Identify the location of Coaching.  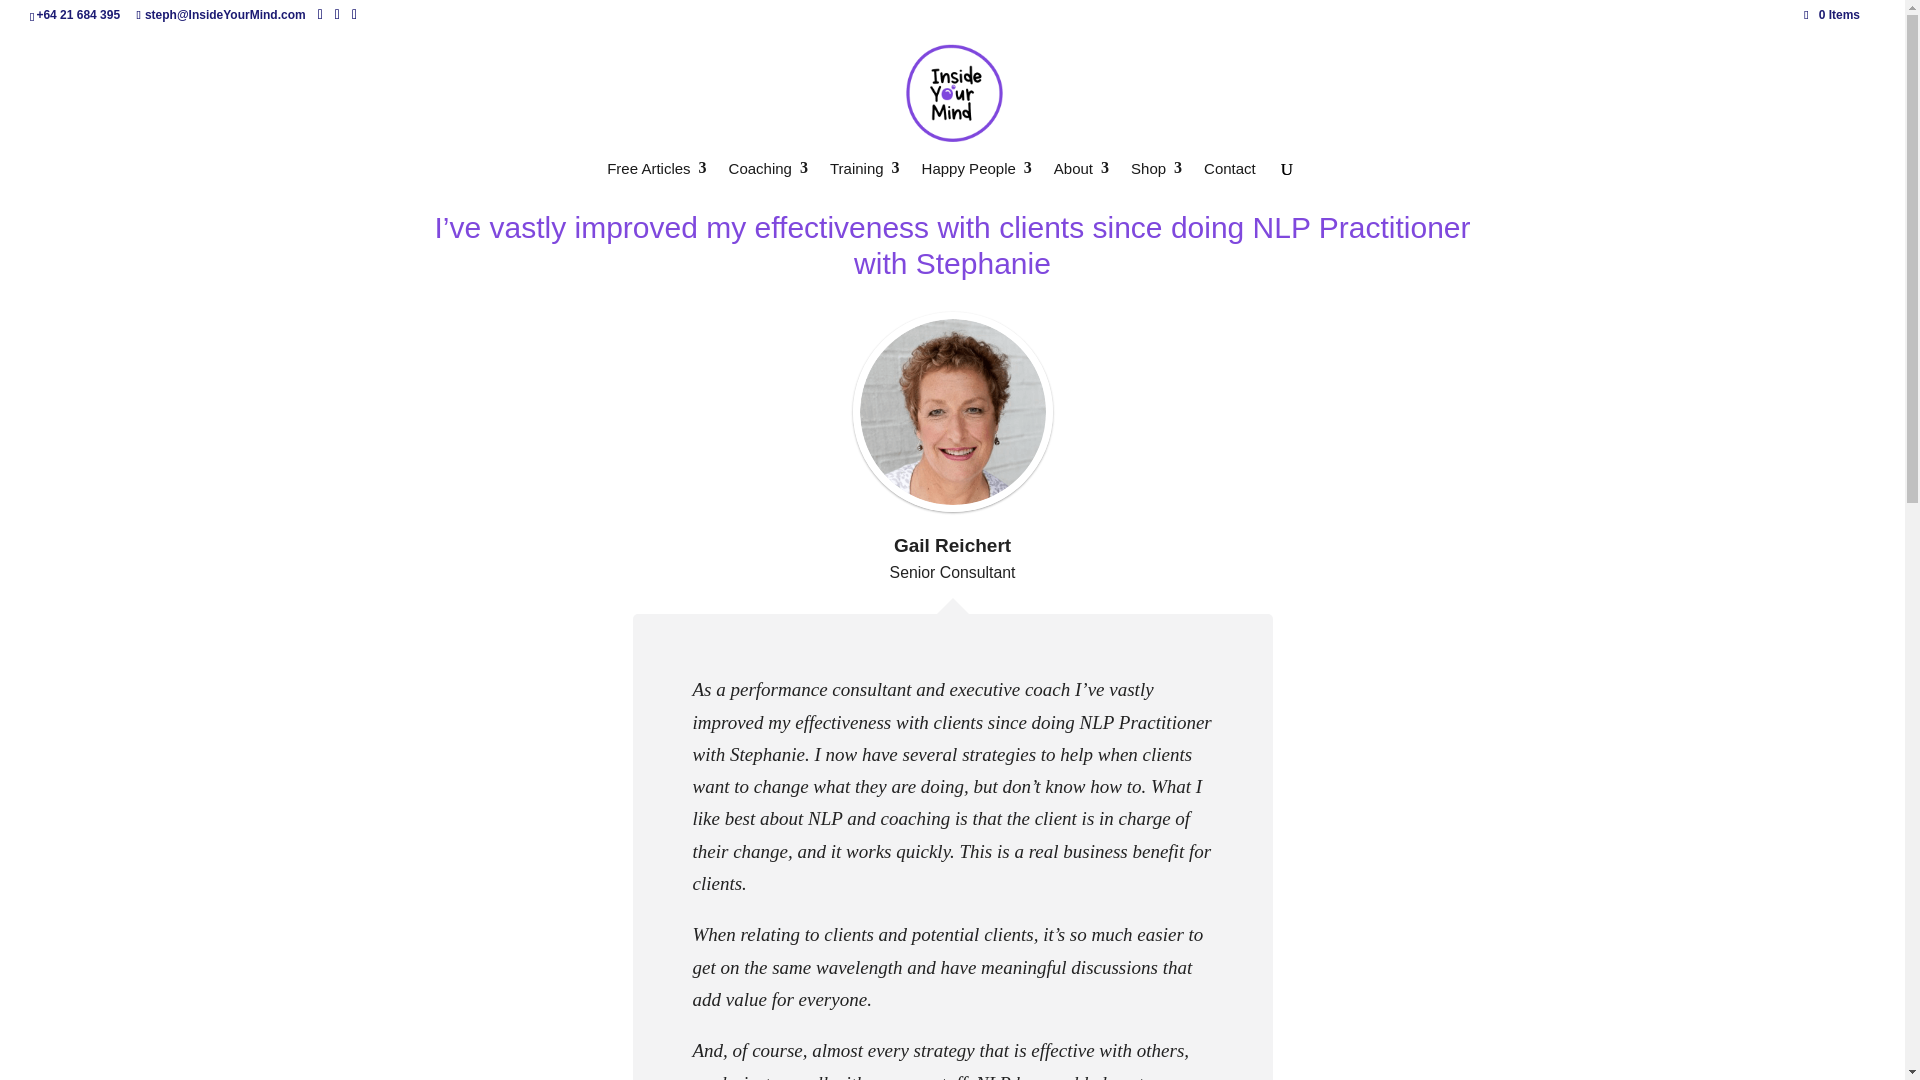
(768, 180).